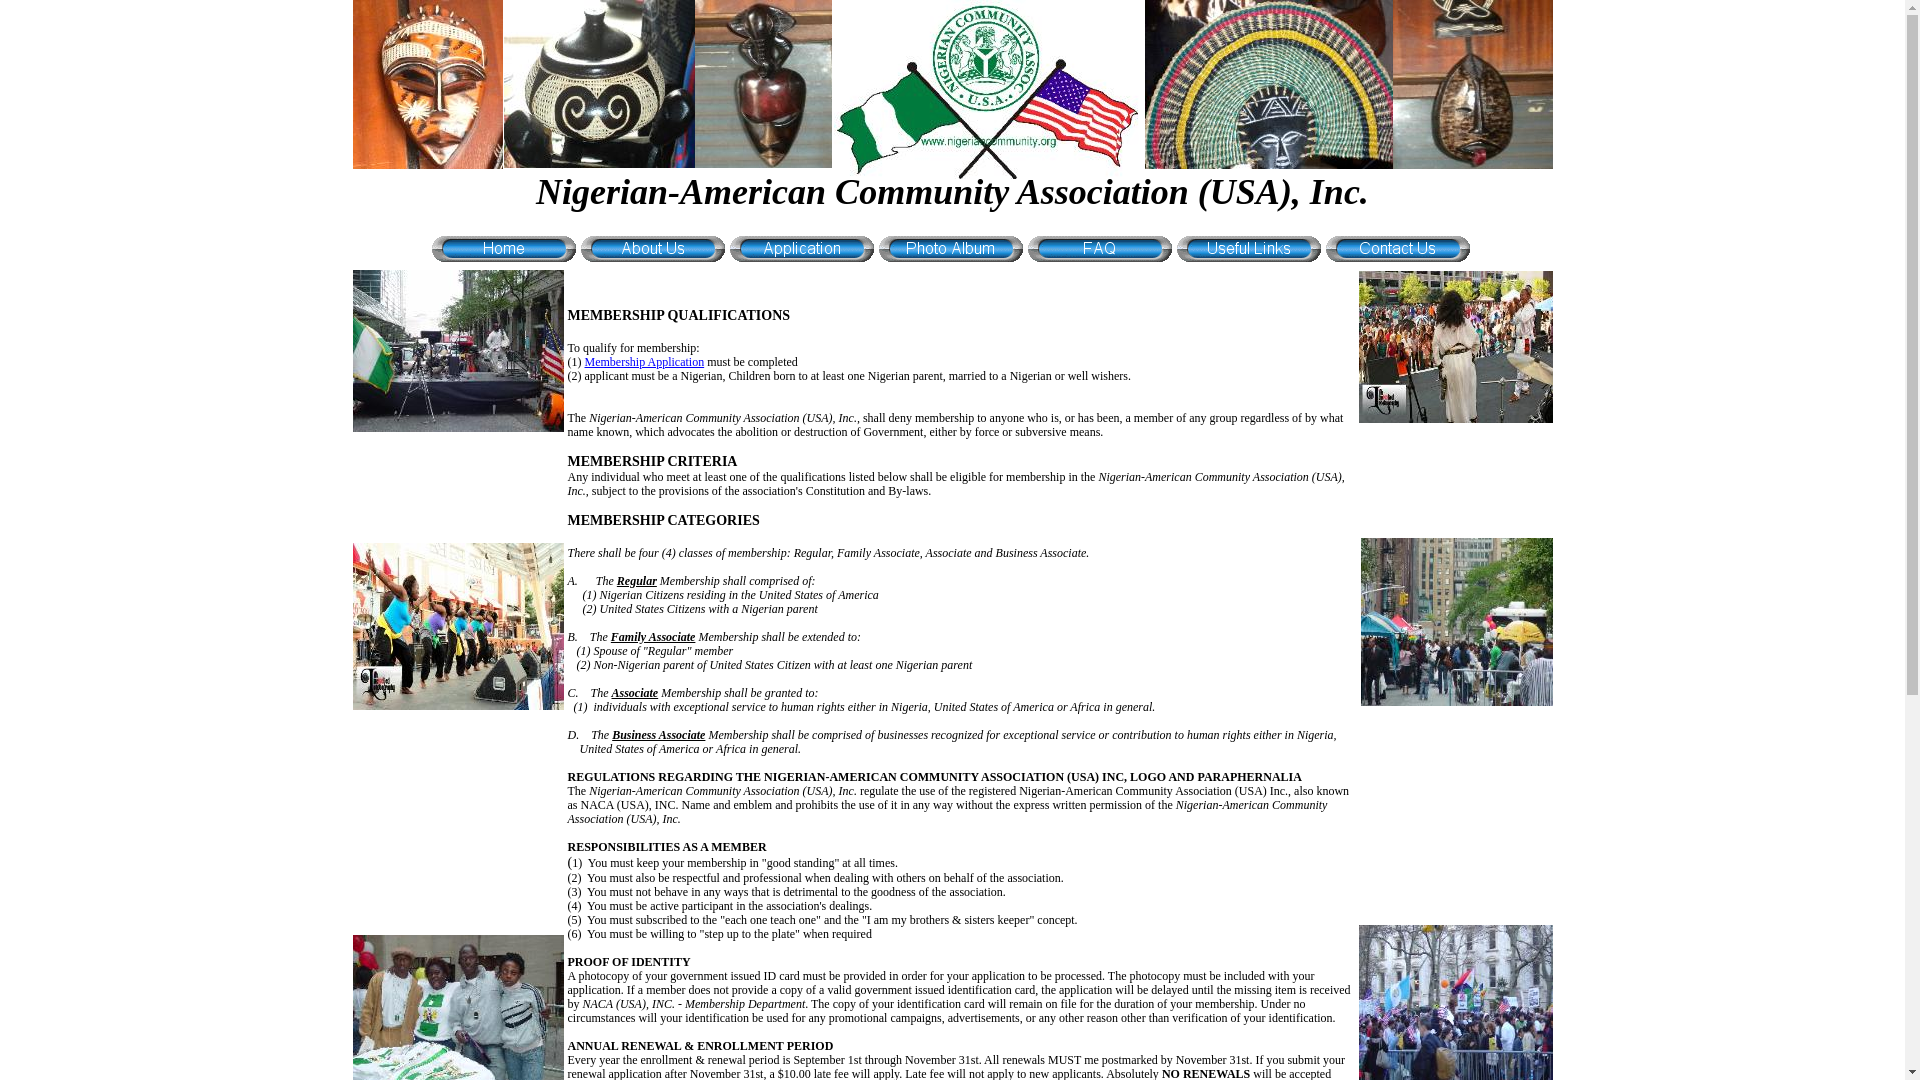 This screenshot has height=1080, width=1920. Describe the element at coordinates (644, 362) in the screenshot. I see `Membership Application` at that location.